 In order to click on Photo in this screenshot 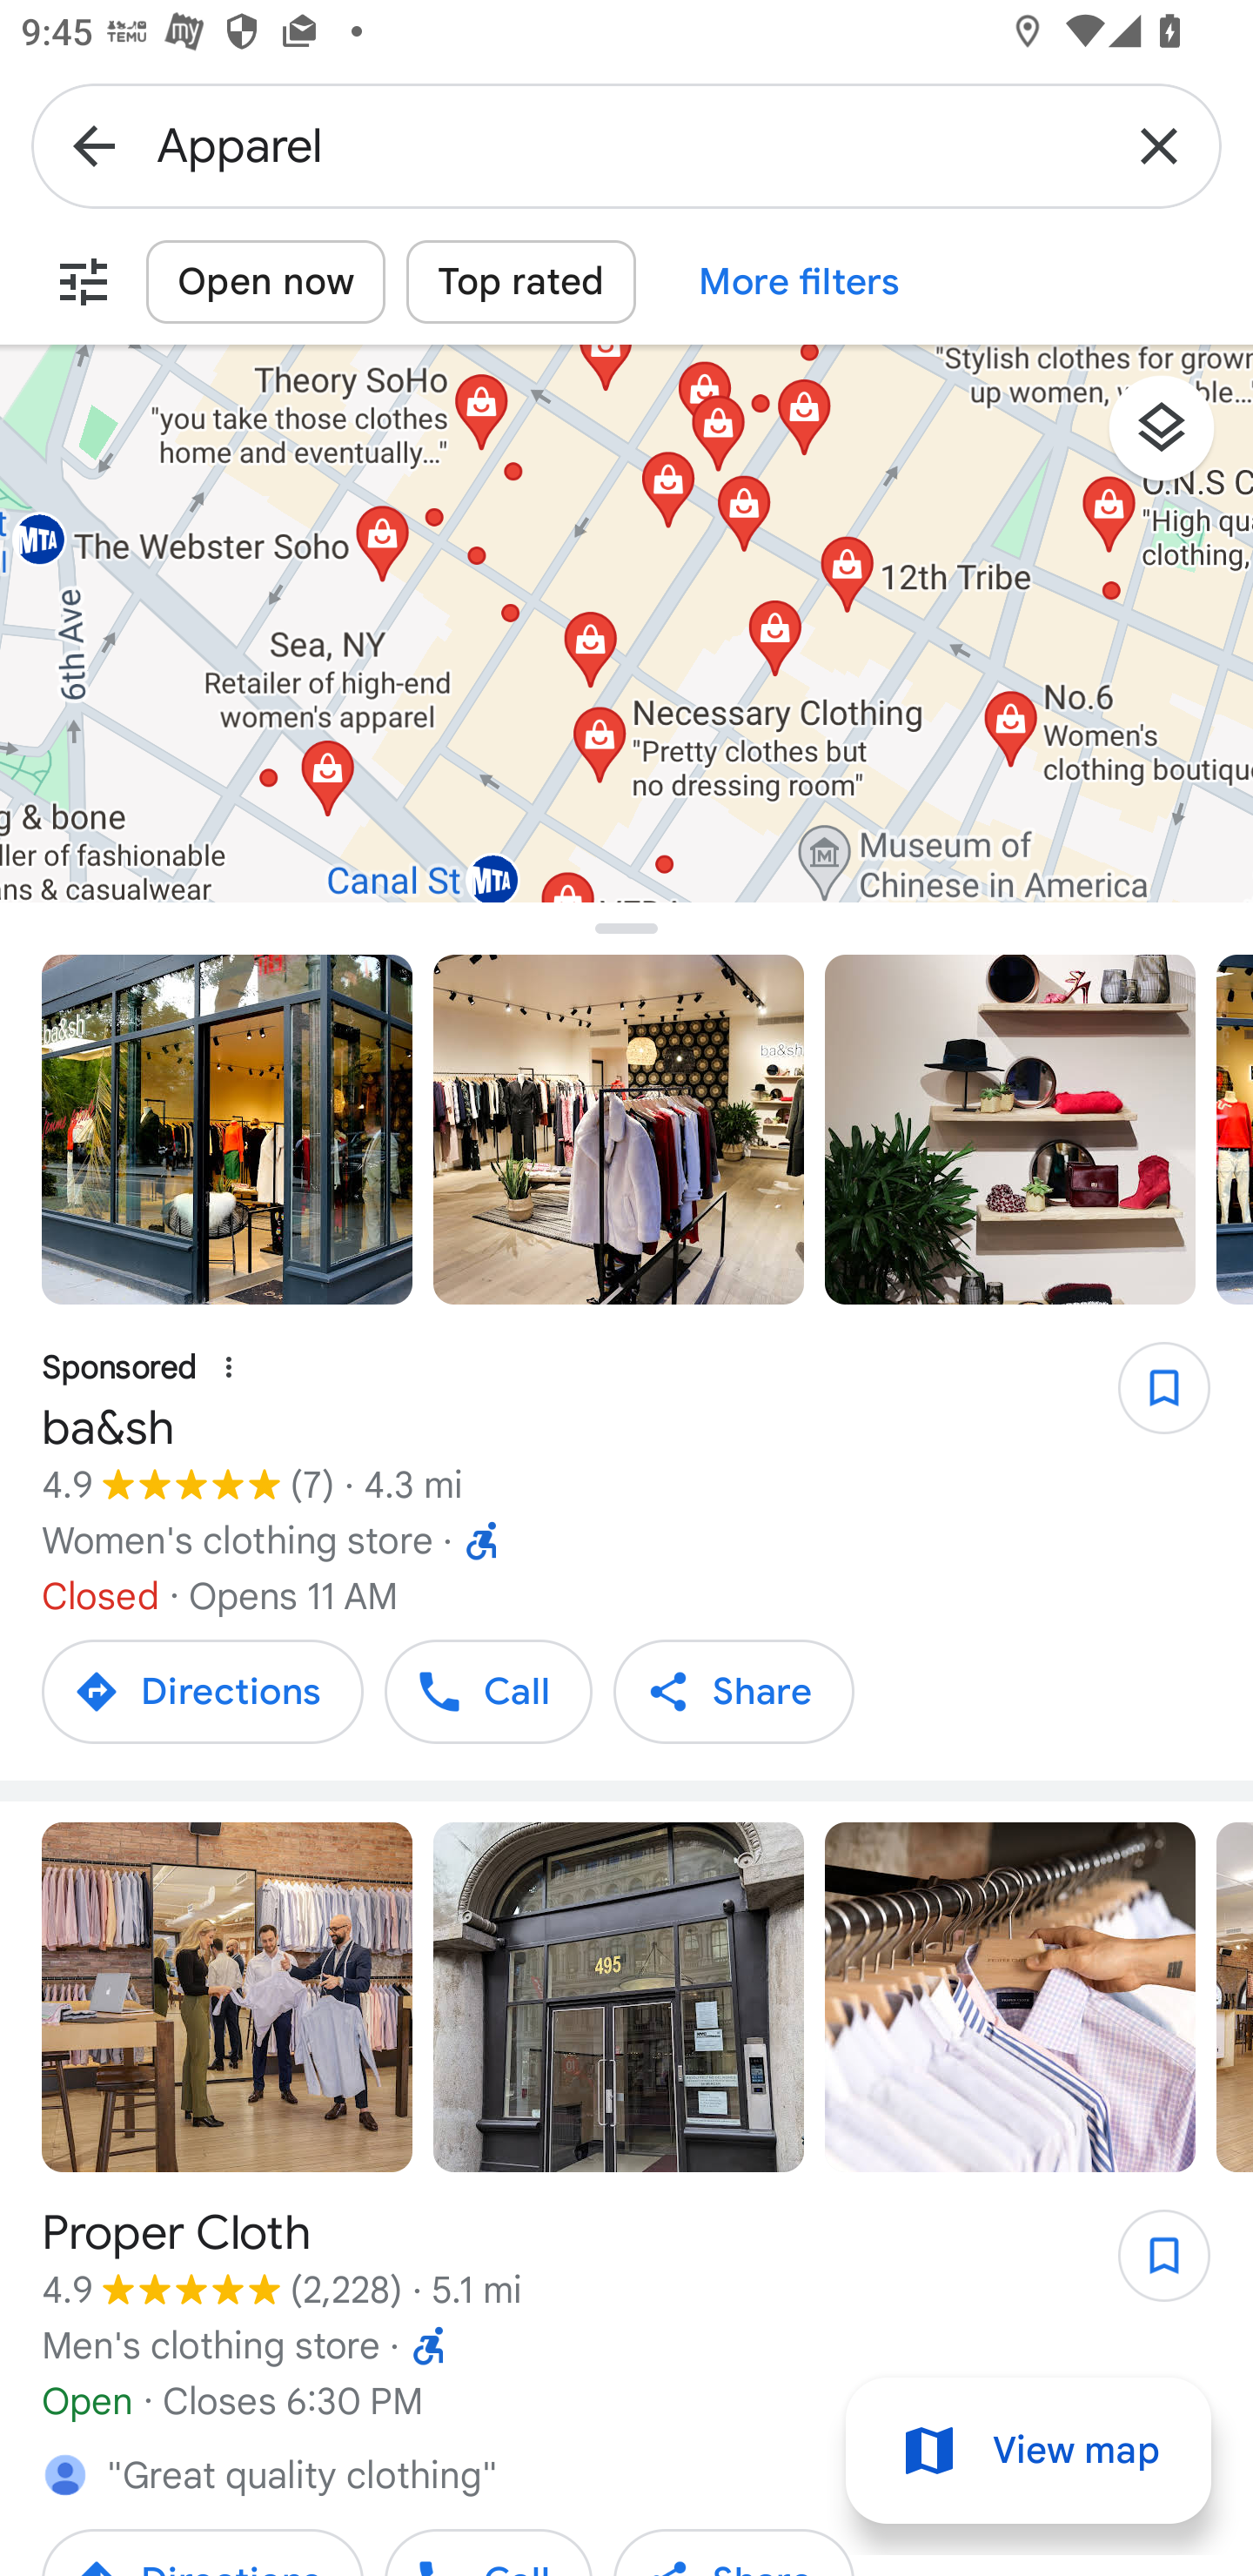, I will do `click(226, 1130)`.